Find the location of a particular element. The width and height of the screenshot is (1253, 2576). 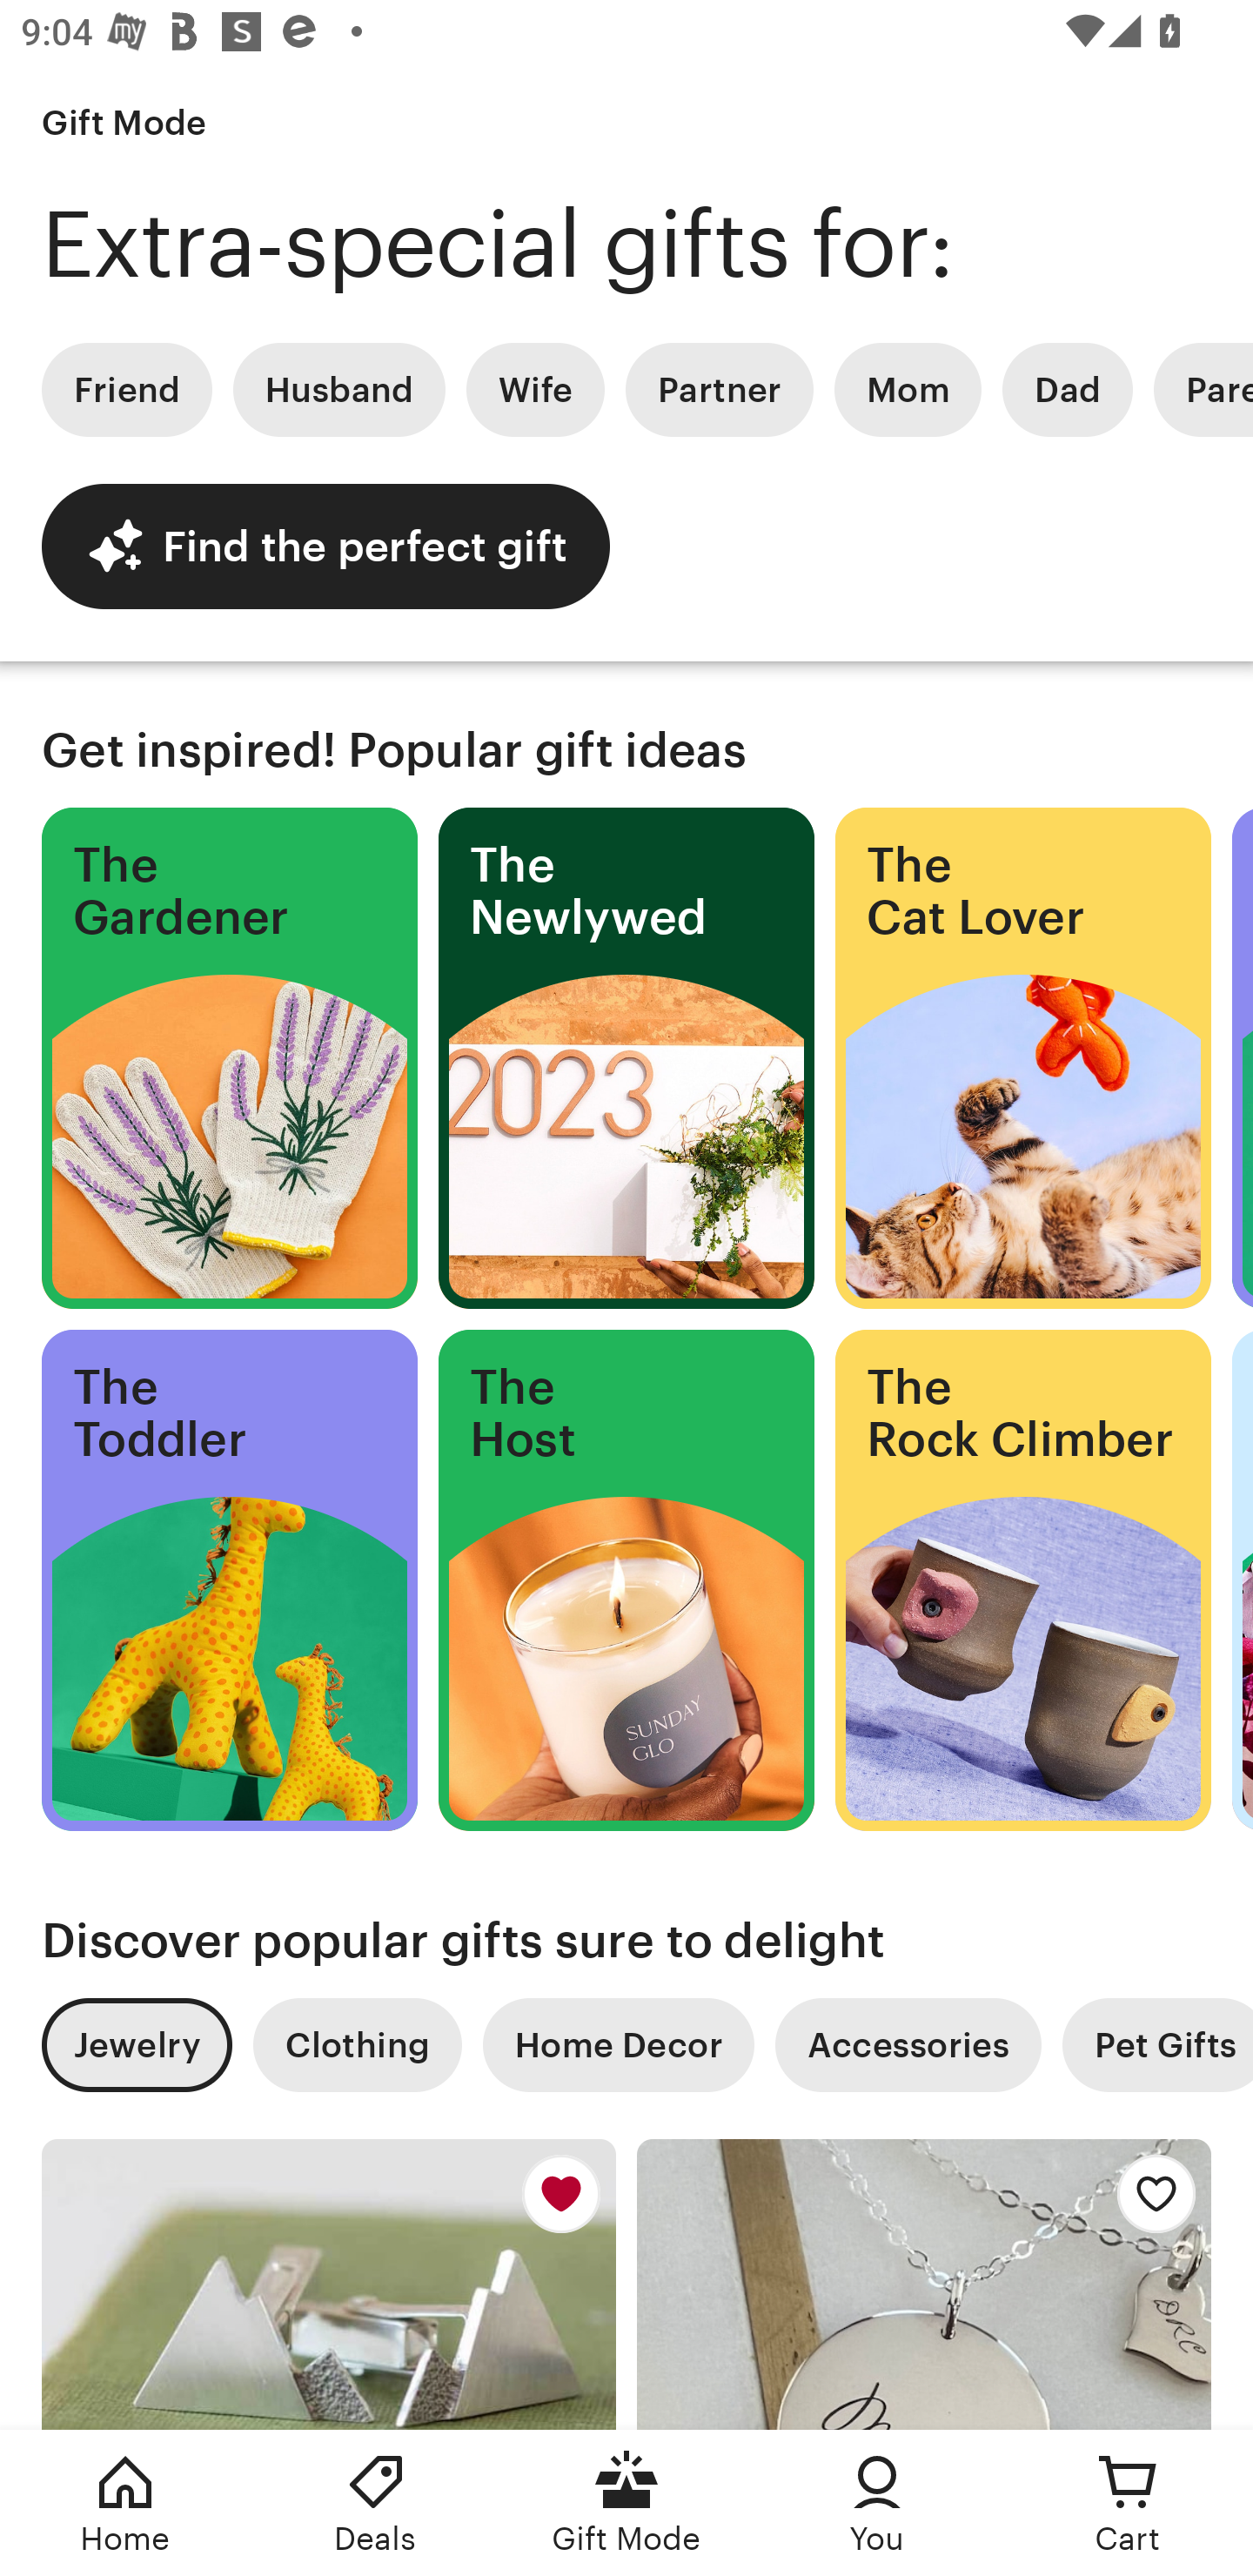

Mom is located at coordinates (908, 390).